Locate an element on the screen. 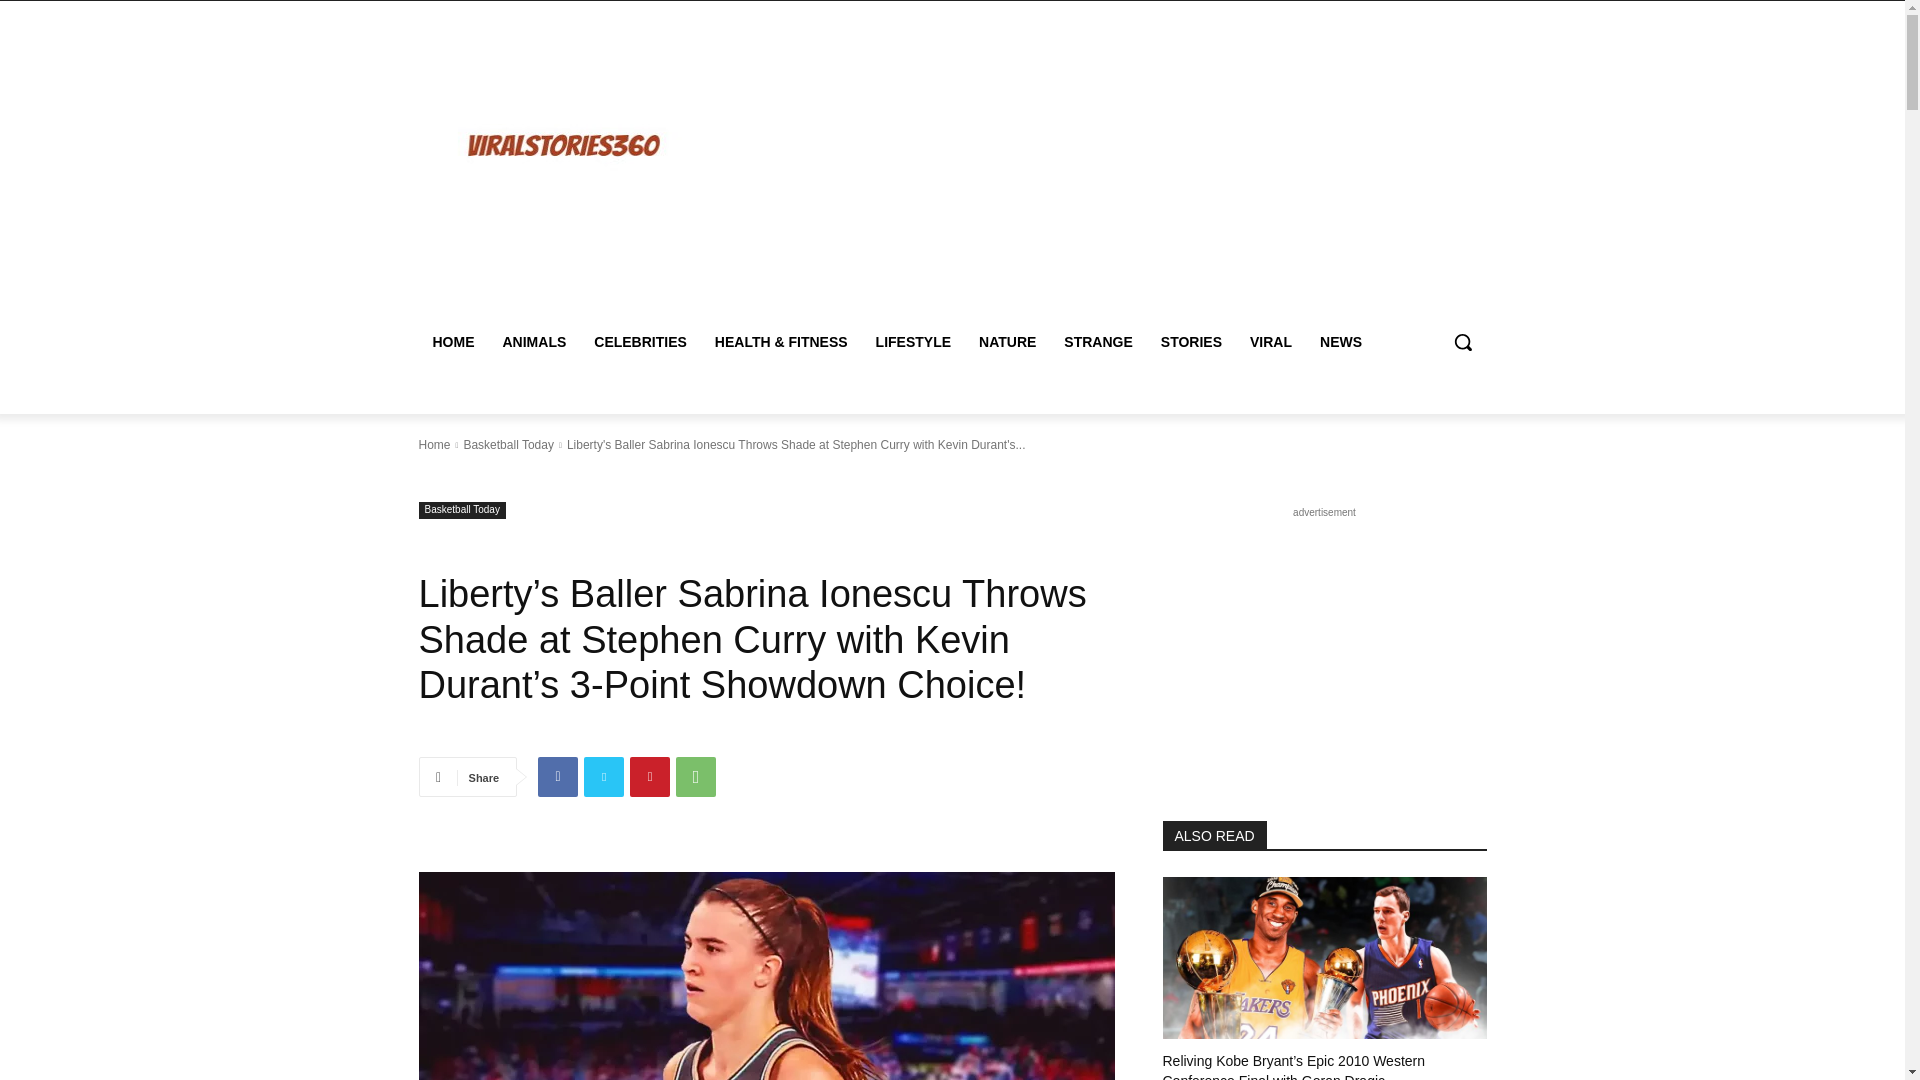 This screenshot has width=1920, height=1080. ANIMALS is located at coordinates (533, 342).